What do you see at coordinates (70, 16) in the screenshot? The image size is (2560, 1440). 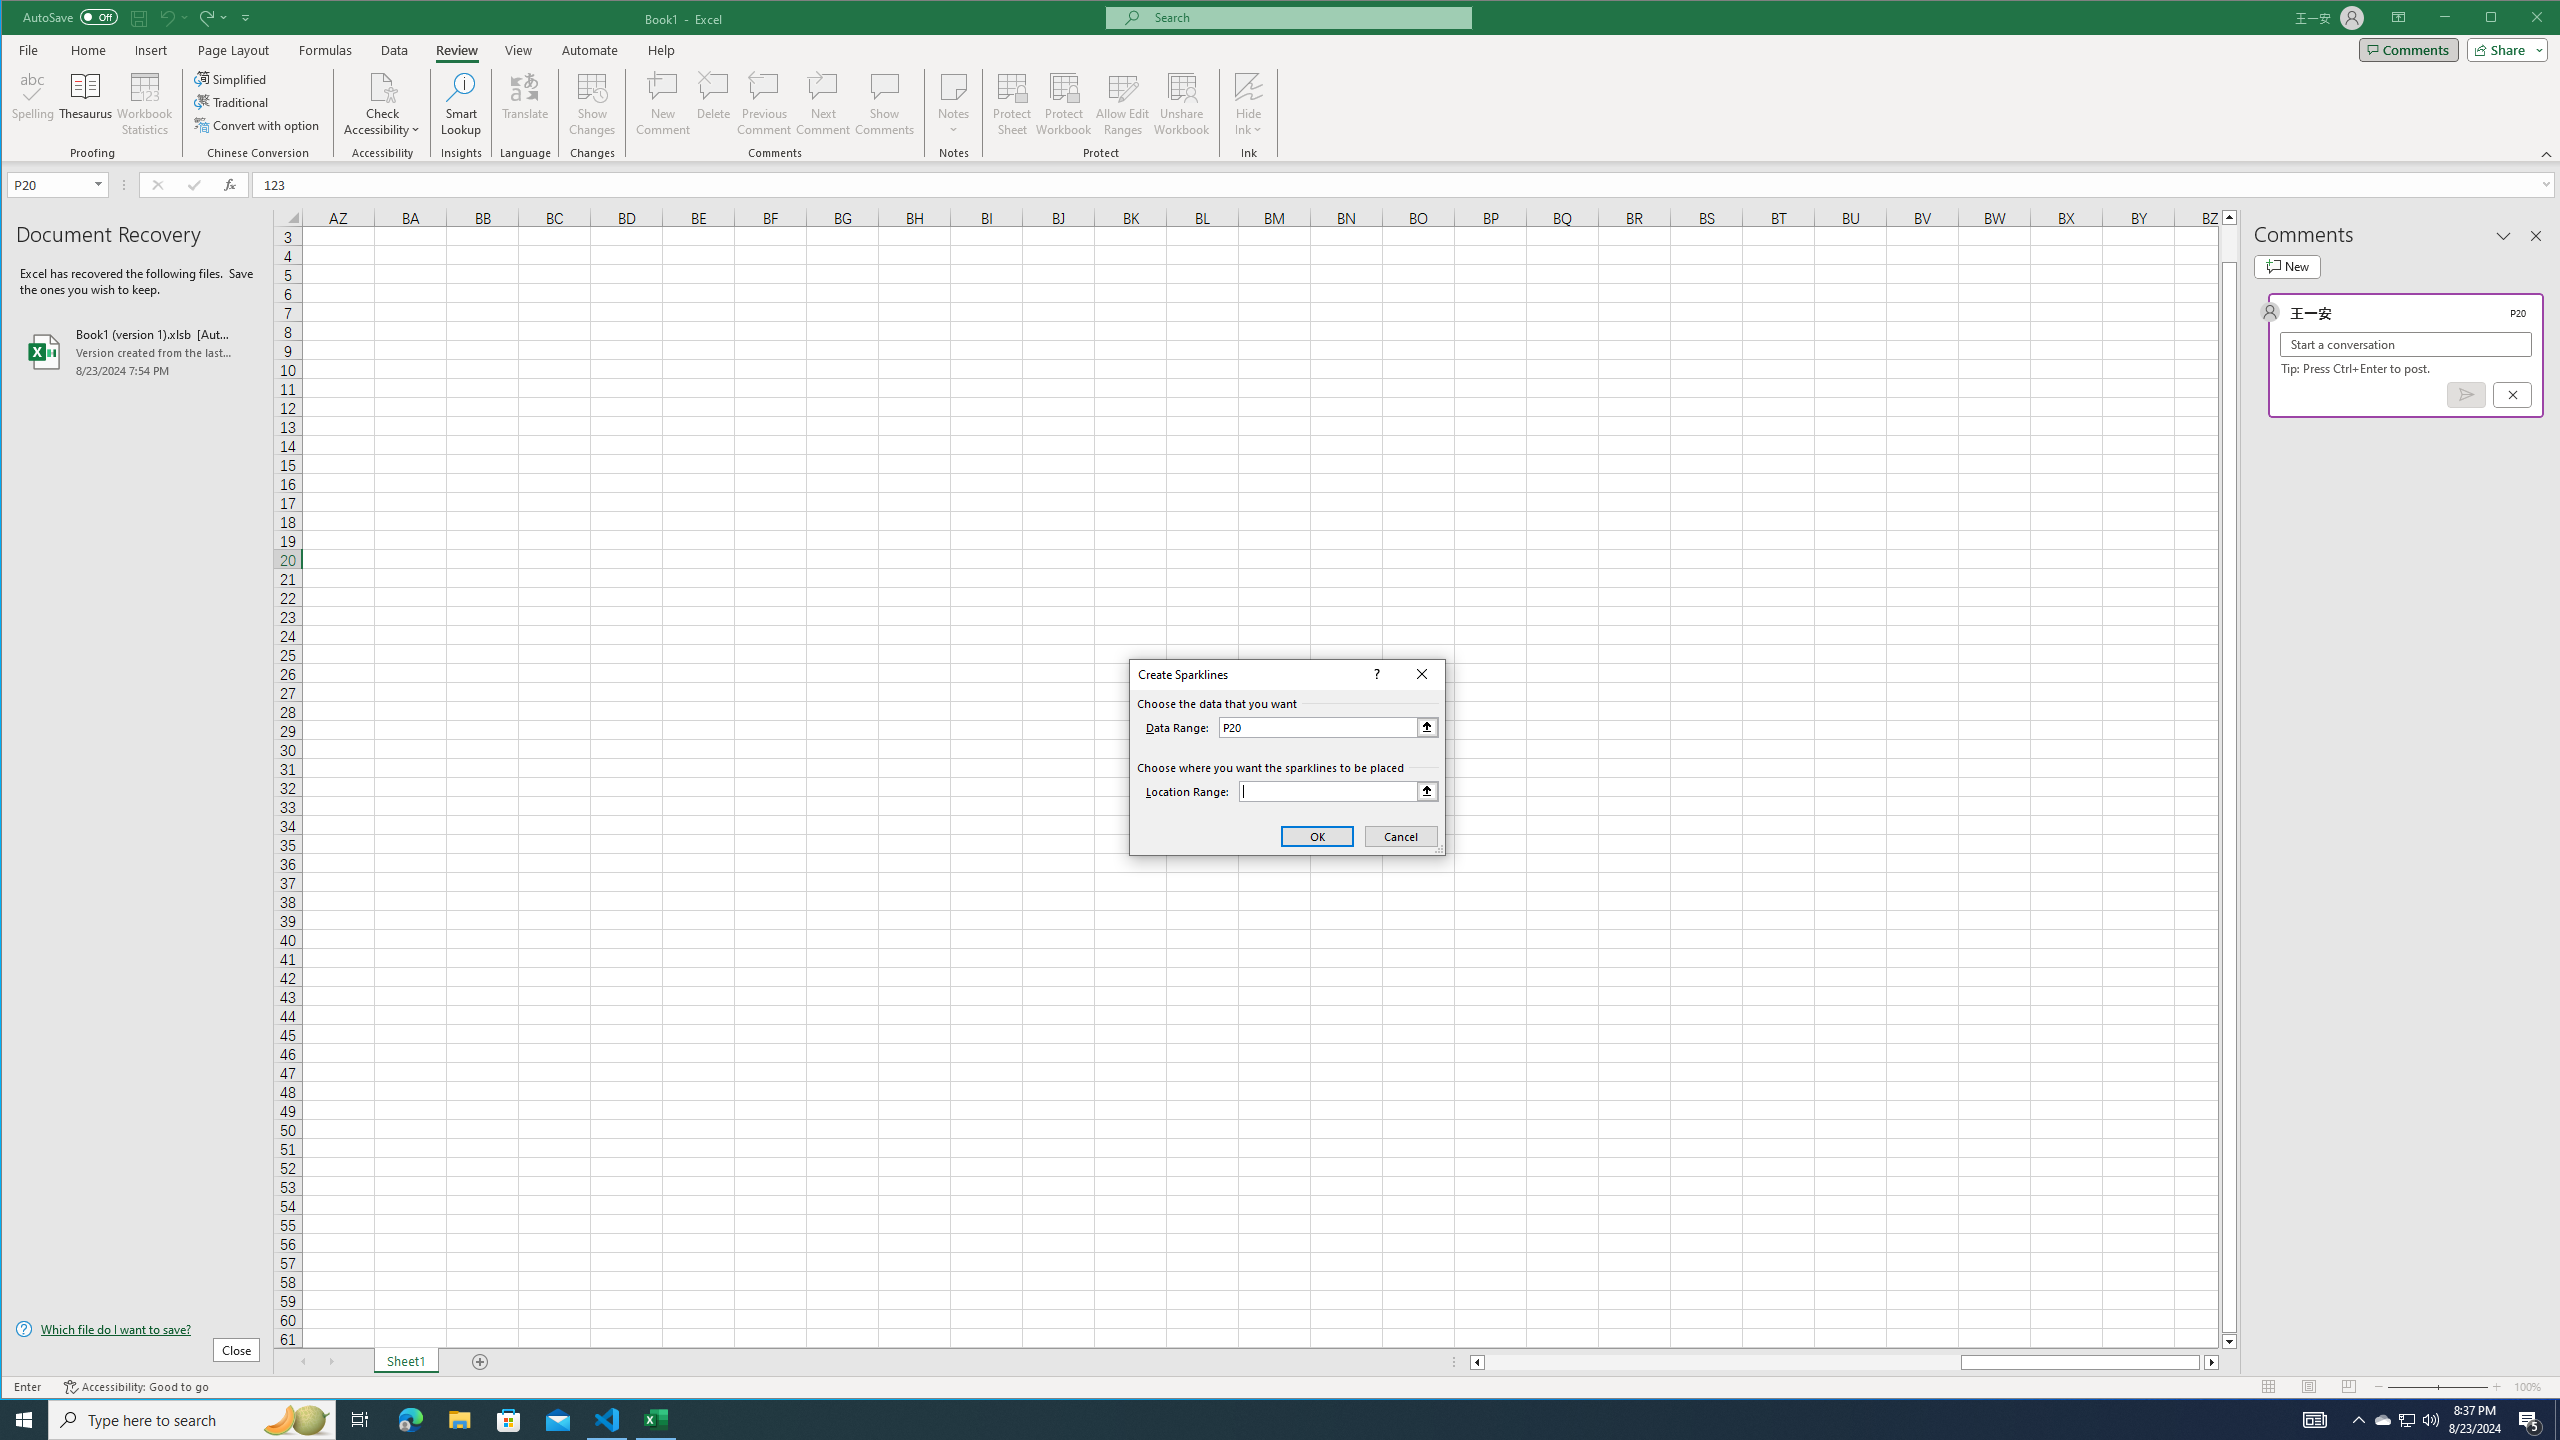 I see `AutoSave` at bounding box center [70, 16].